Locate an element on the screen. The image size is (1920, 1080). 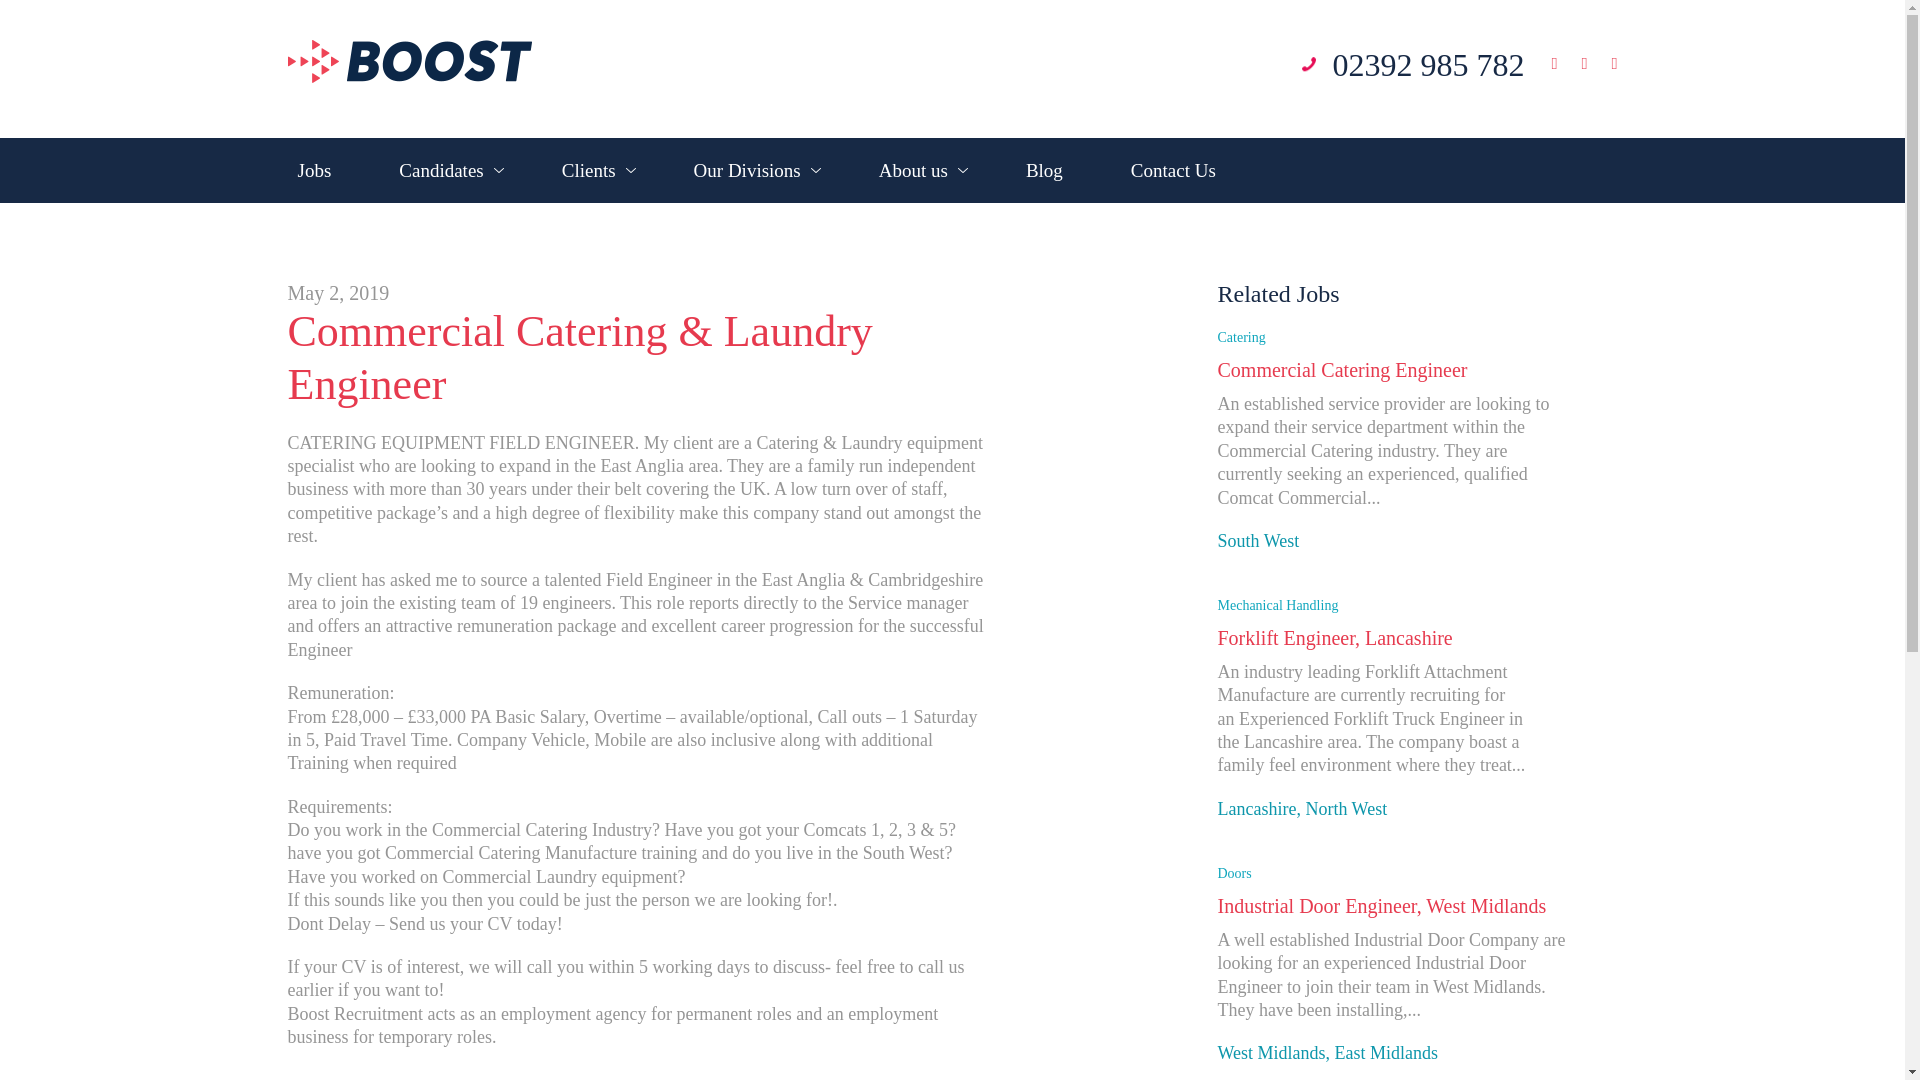
Boost Recruitment is located at coordinates (410, 75).